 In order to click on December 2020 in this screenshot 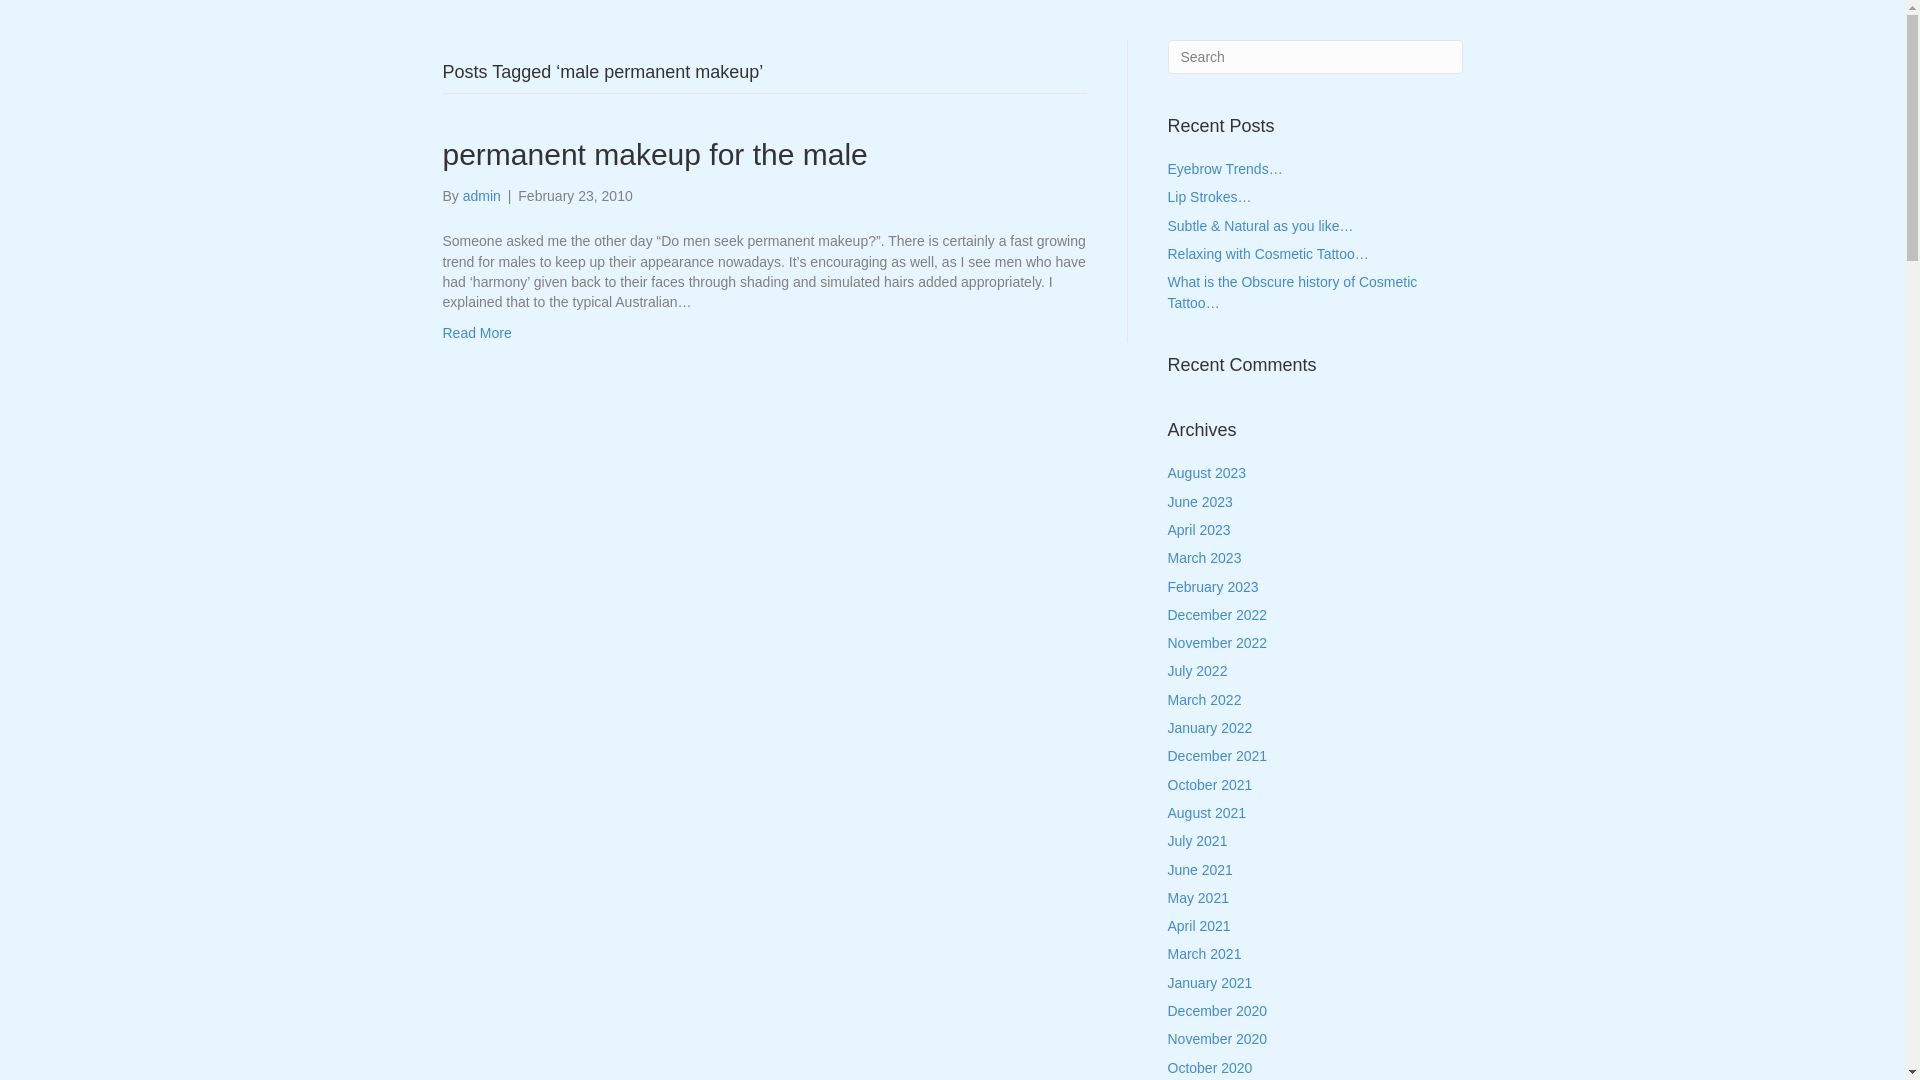, I will do `click(1218, 1011)`.